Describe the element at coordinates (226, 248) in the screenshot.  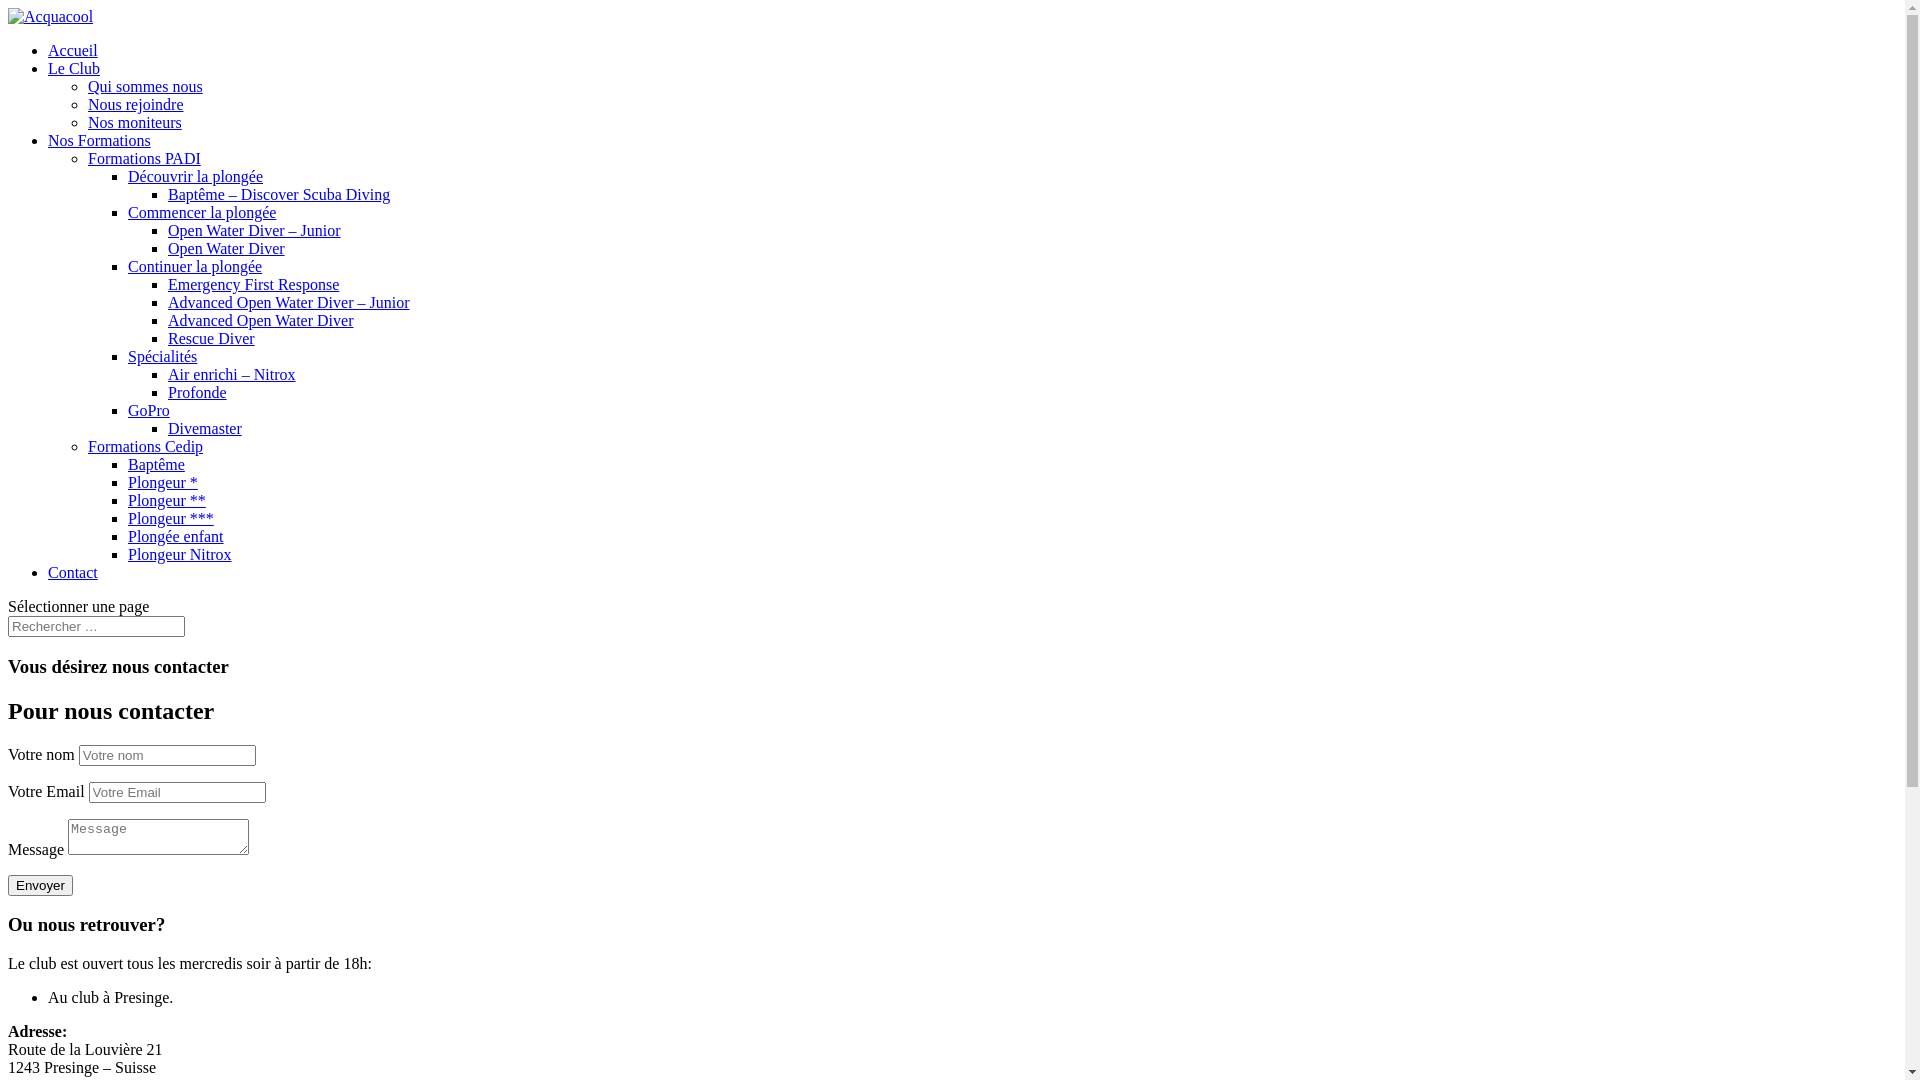
I see `Open Water Diver` at that location.